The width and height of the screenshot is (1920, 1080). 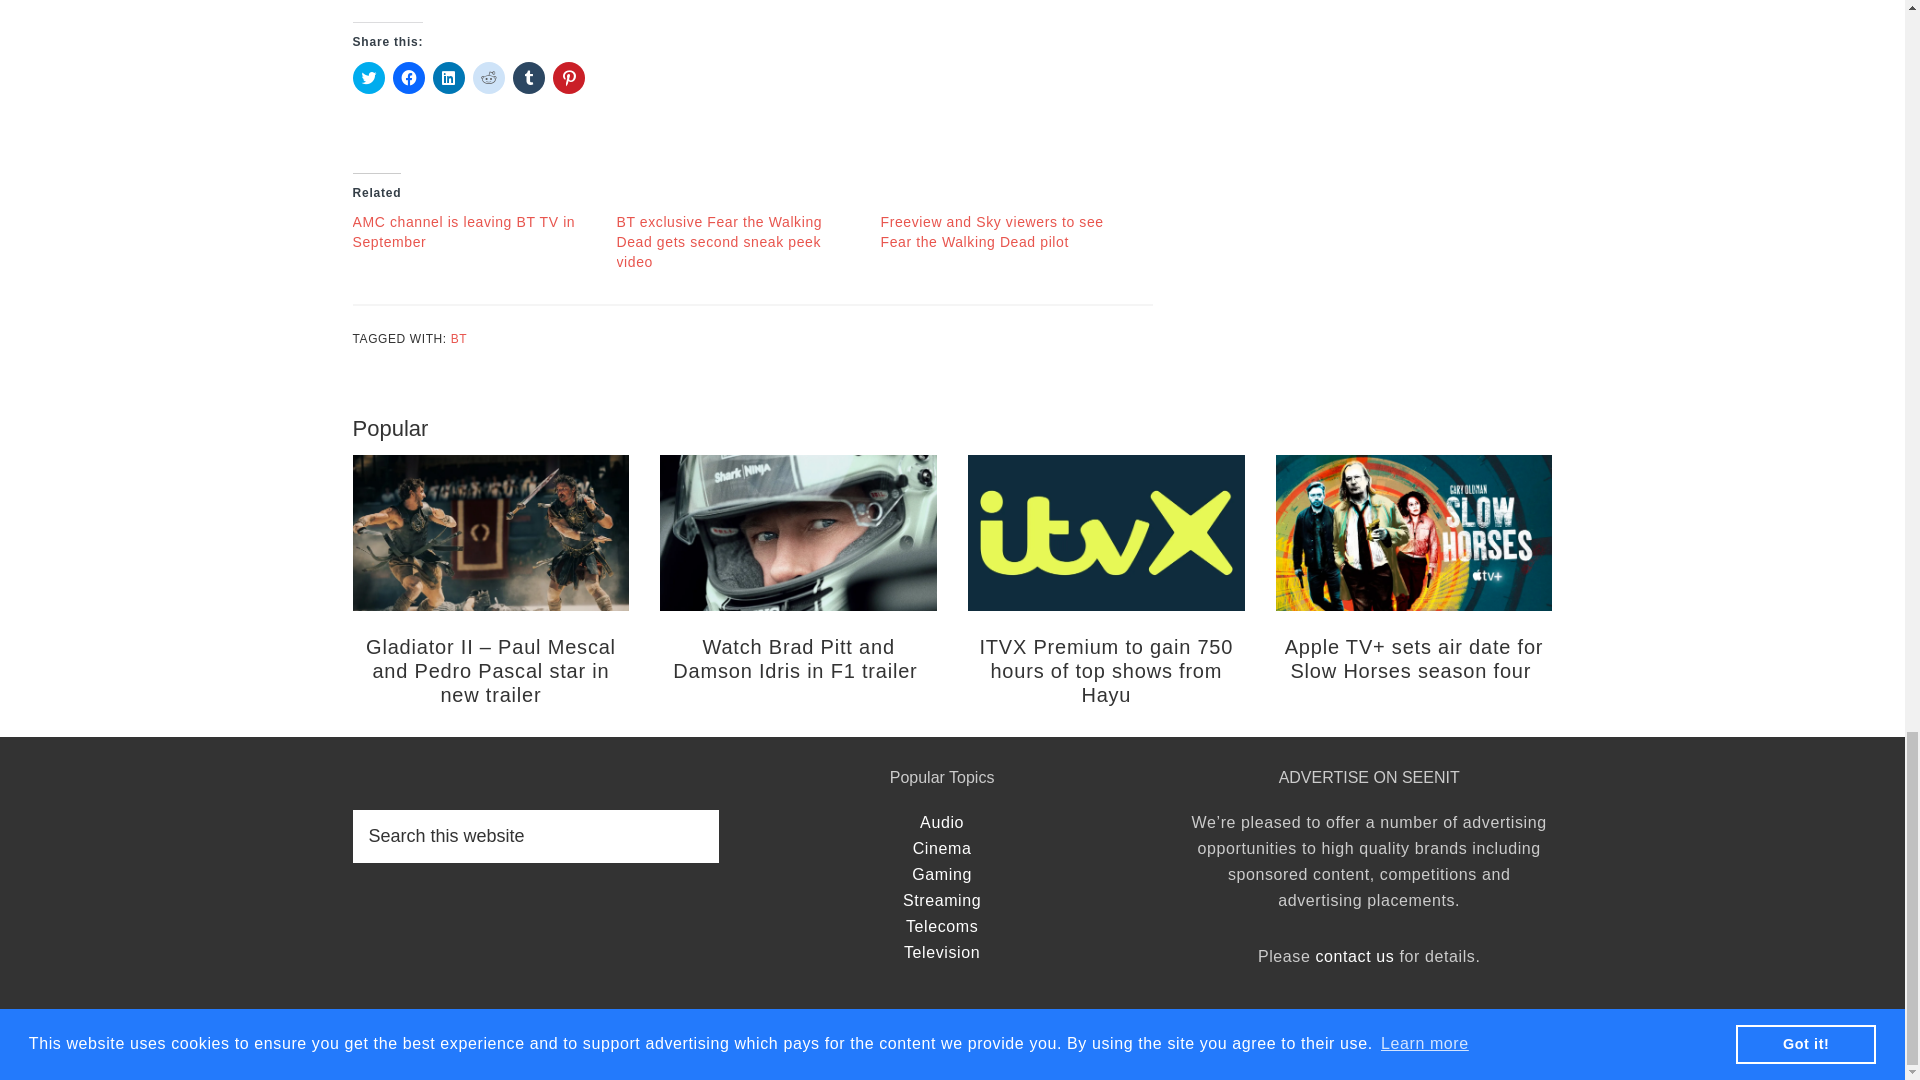 What do you see at coordinates (448, 77) in the screenshot?
I see `Click to share on LinkedIn` at bounding box center [448, 77].